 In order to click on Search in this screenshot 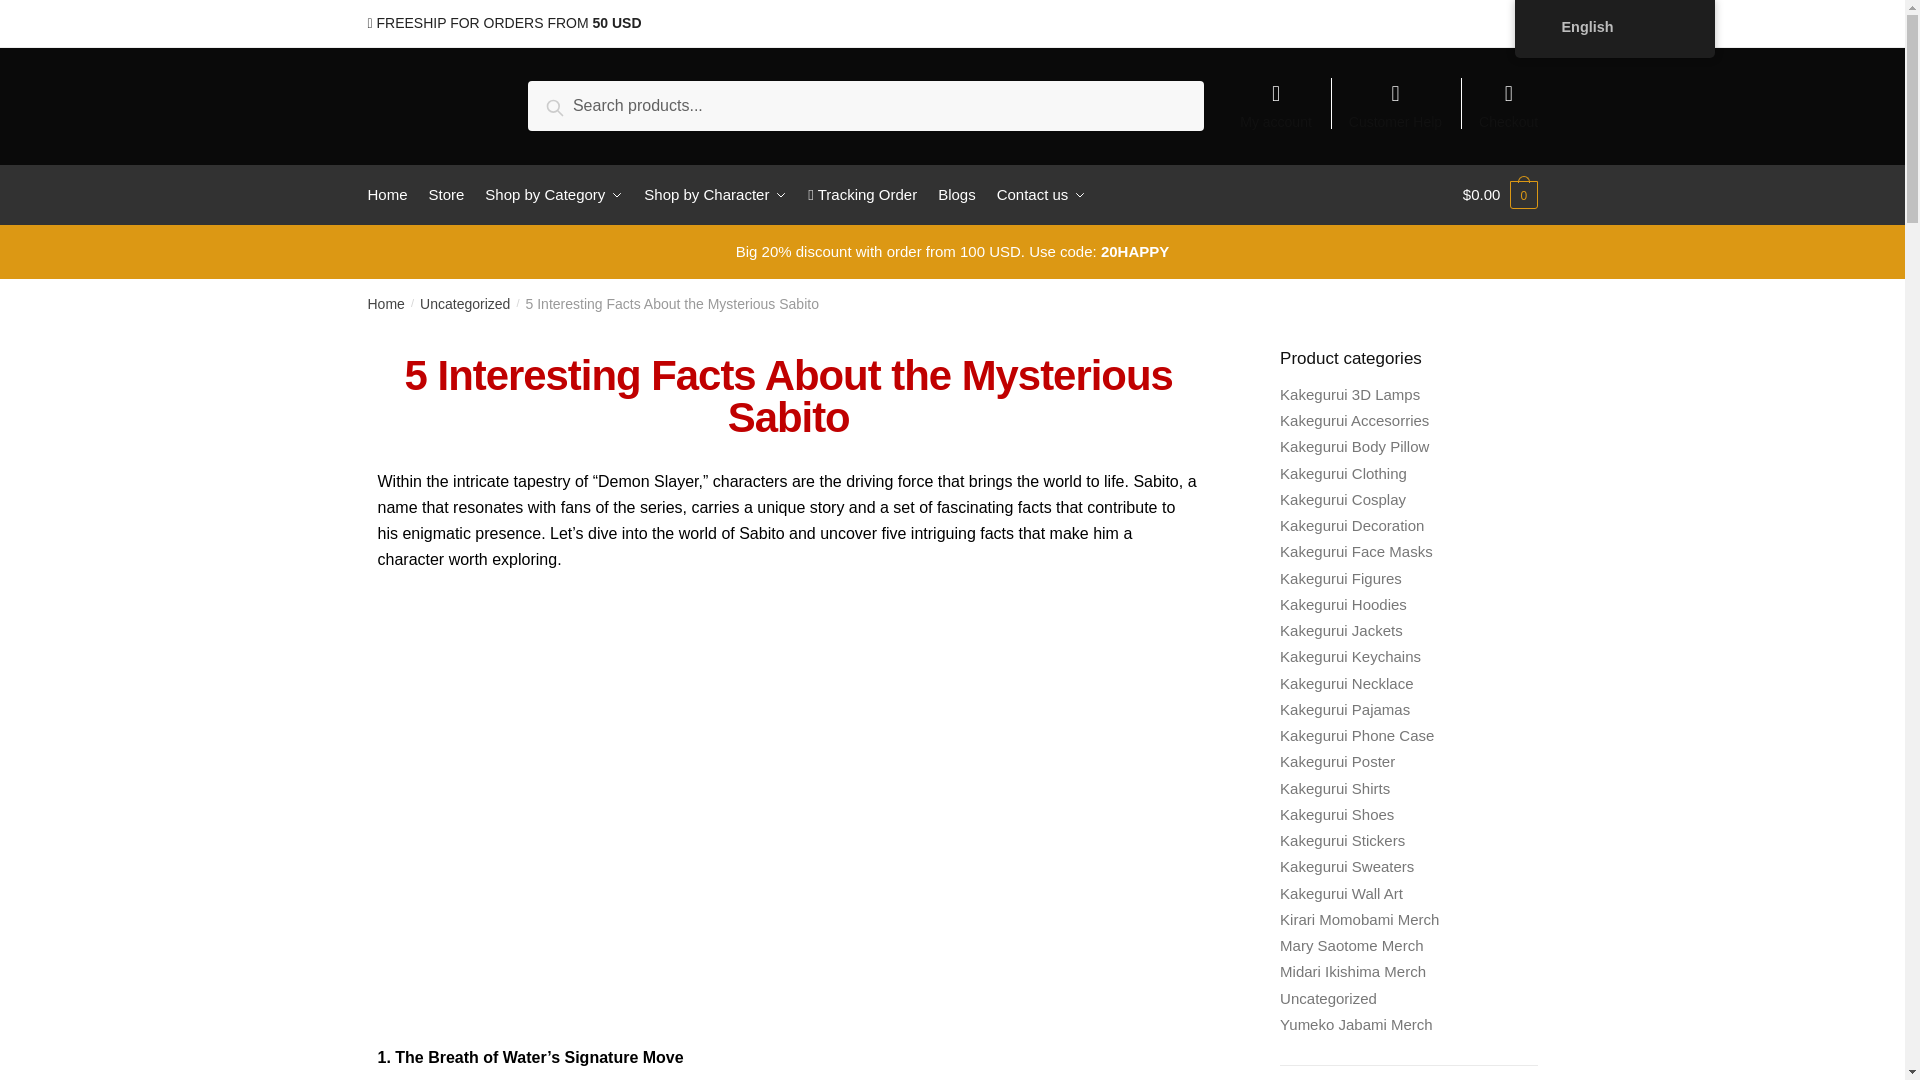, I will do `click(578, 104)`.